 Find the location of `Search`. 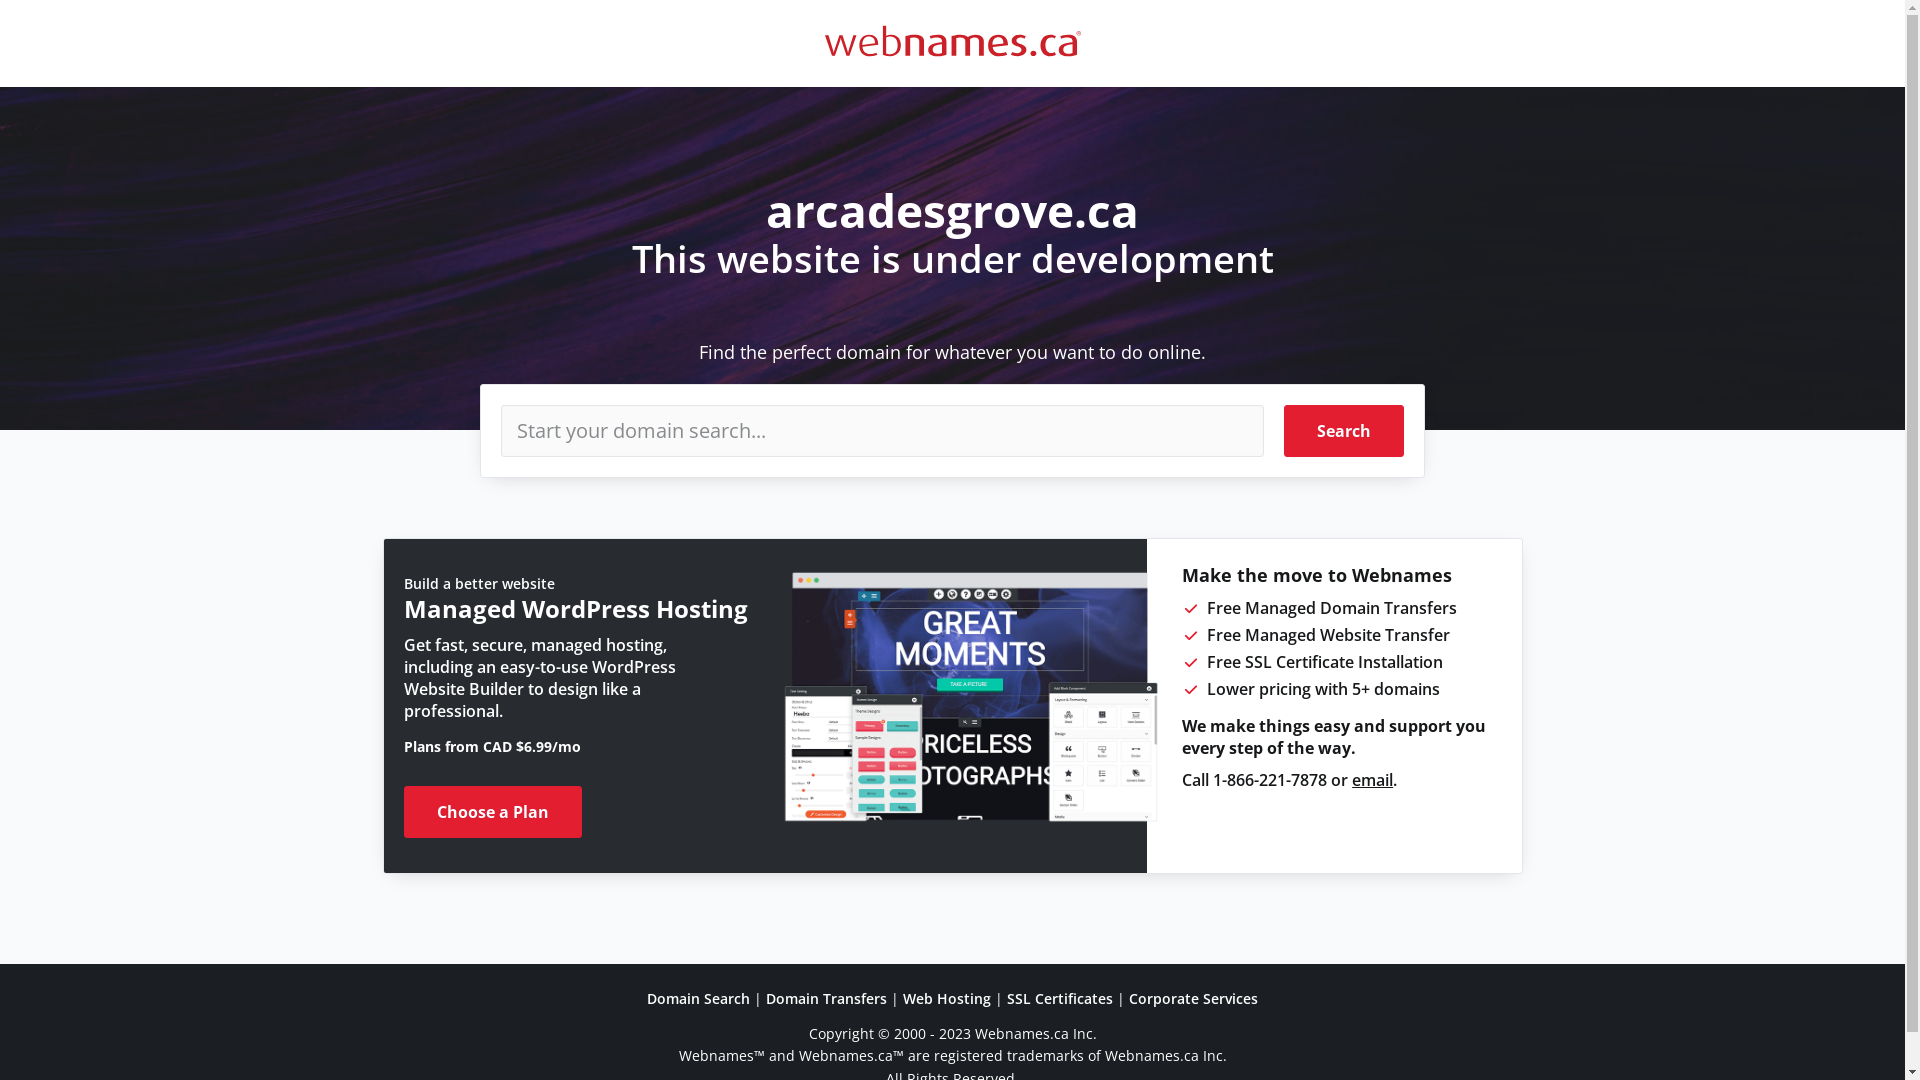

Search is located at coordinates (1344, 431).